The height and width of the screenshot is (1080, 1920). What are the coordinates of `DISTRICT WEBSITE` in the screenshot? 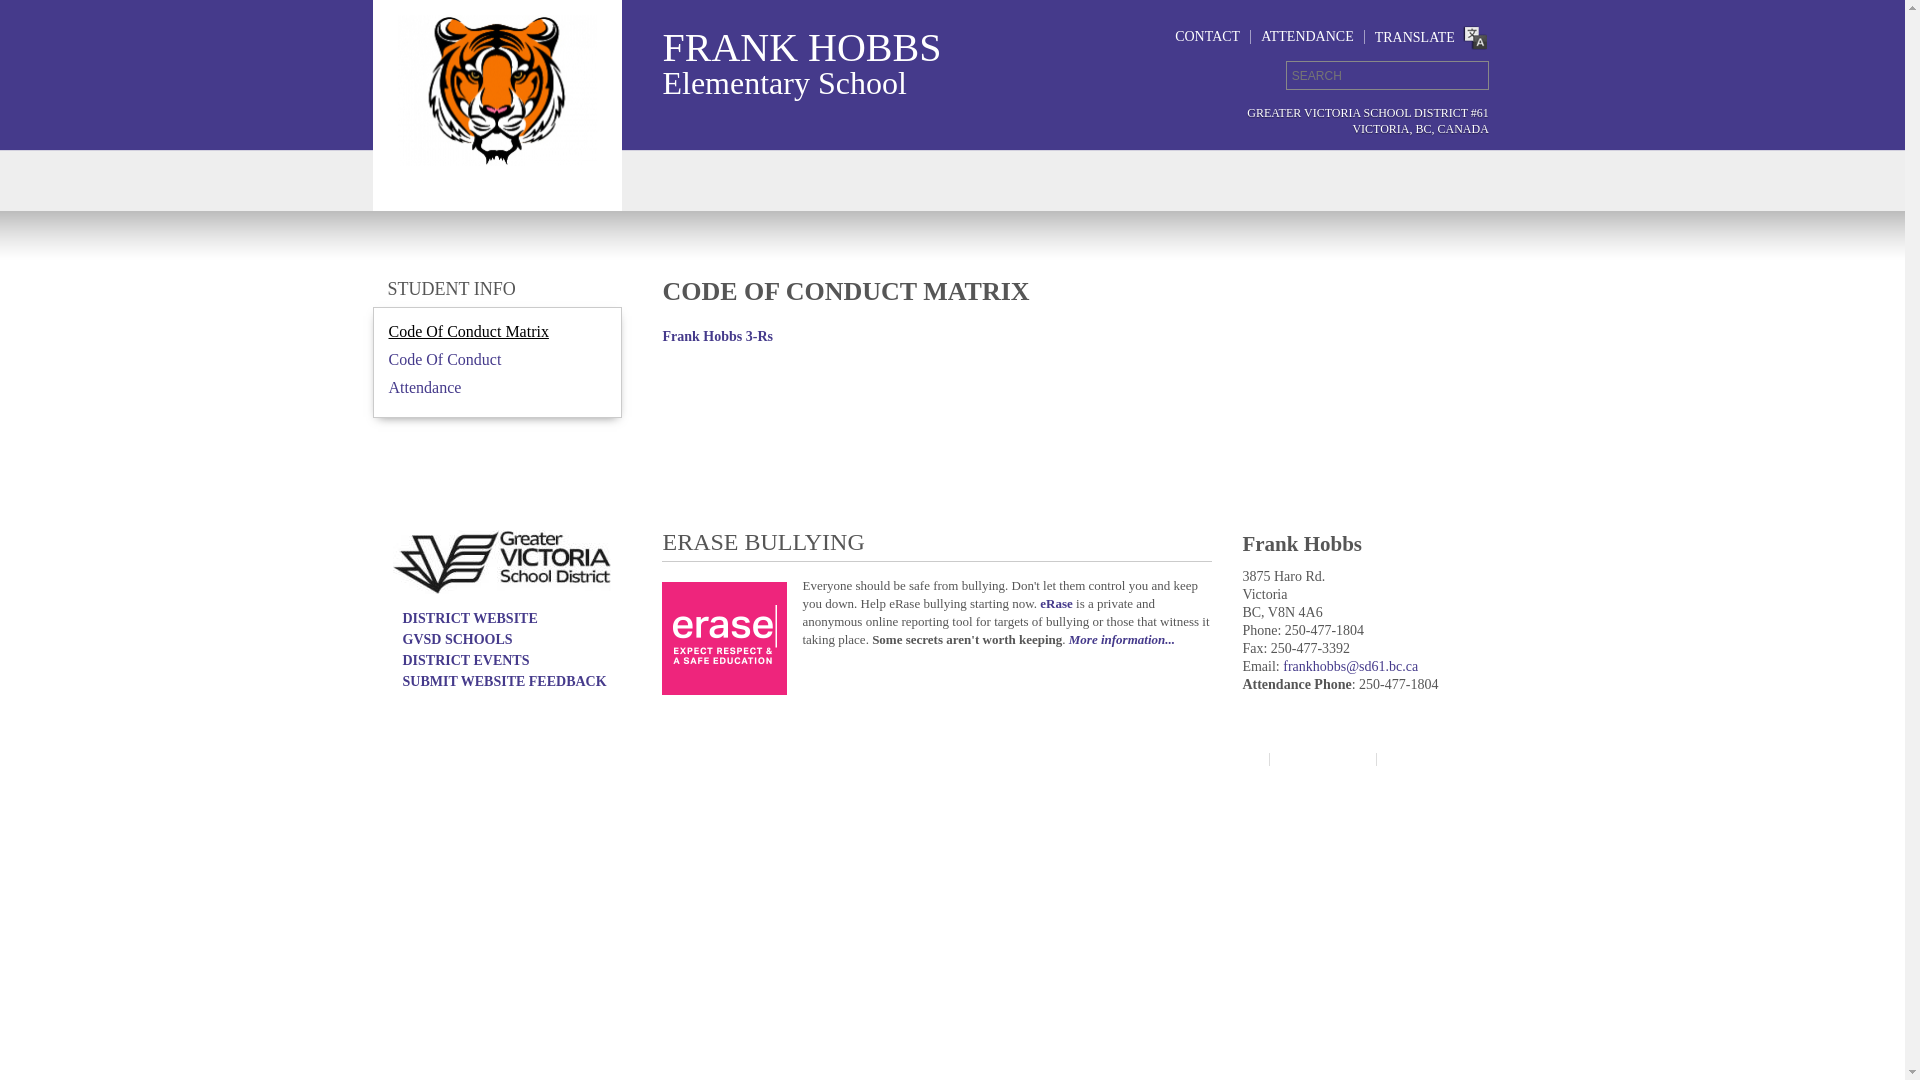 It's located at (470, 618).